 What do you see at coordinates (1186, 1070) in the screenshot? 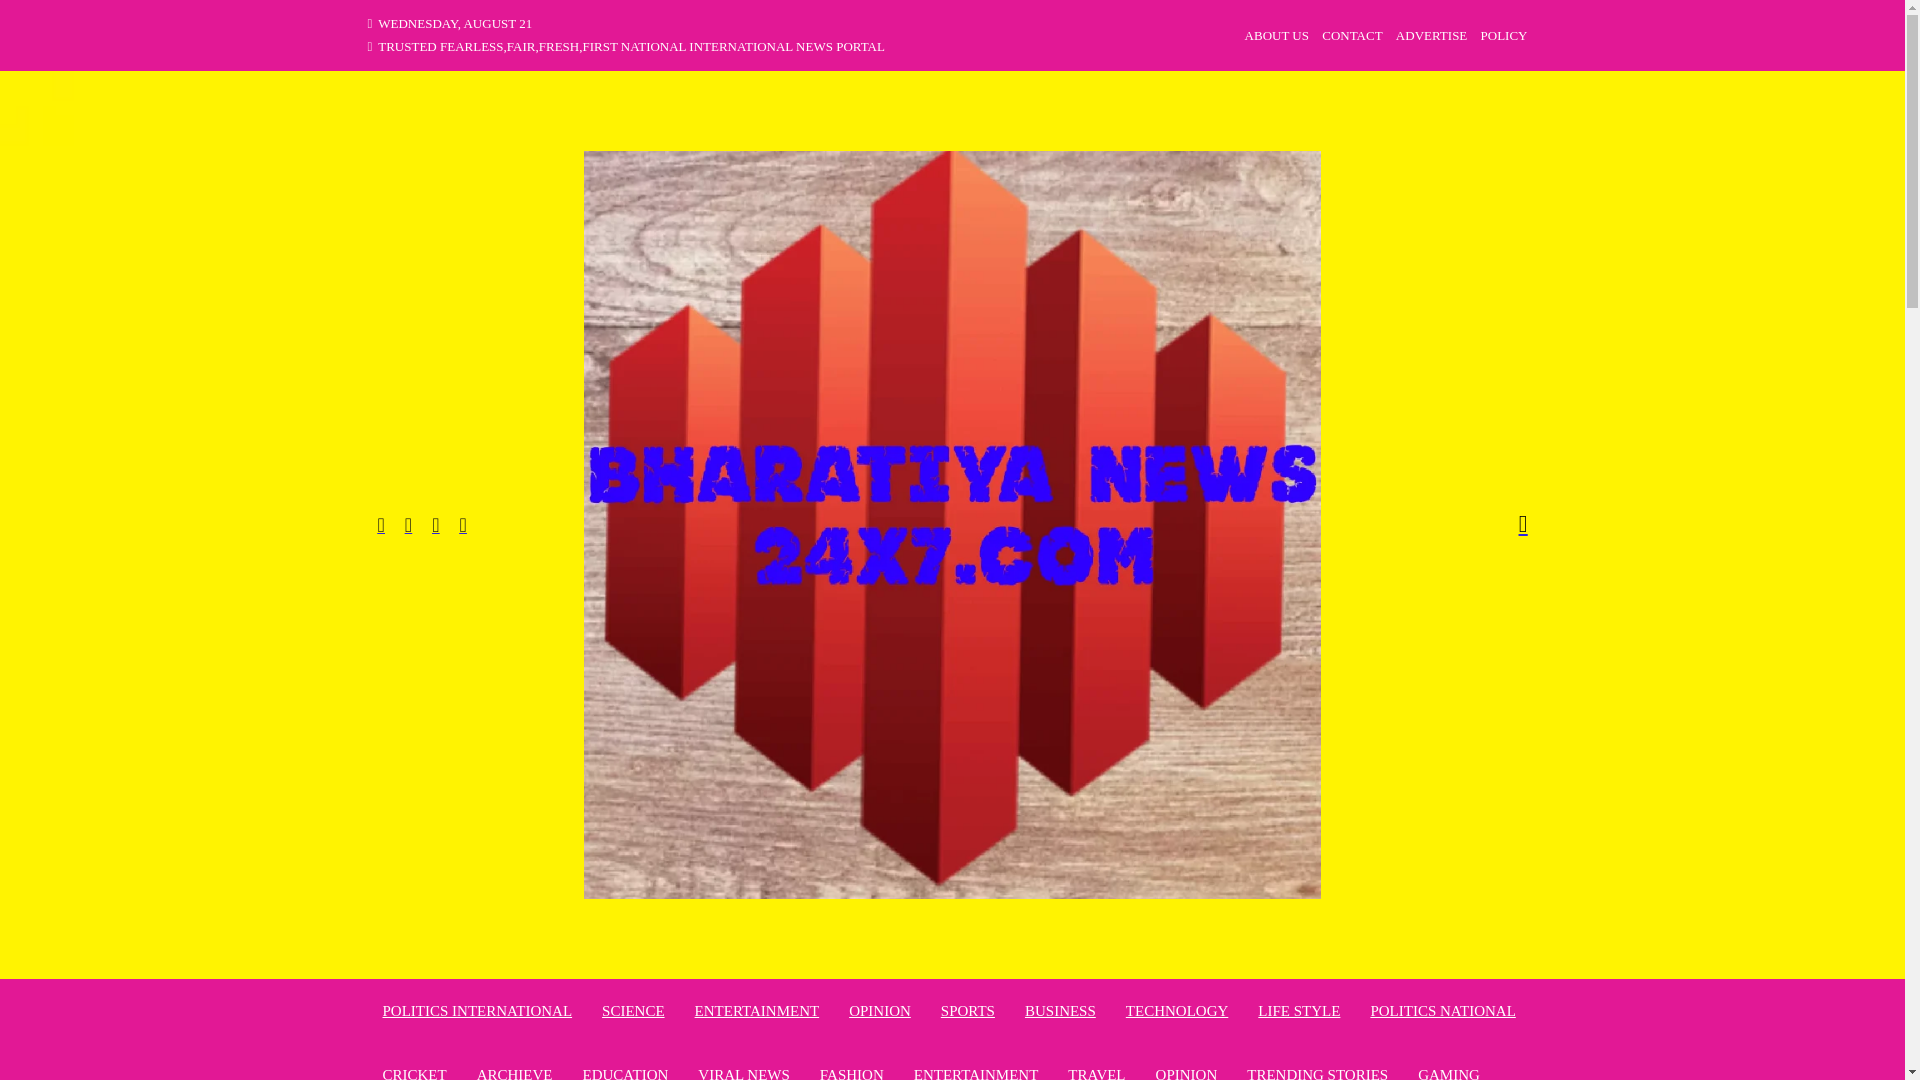
I see `OPINION` at bounding box center [1186, 1070].